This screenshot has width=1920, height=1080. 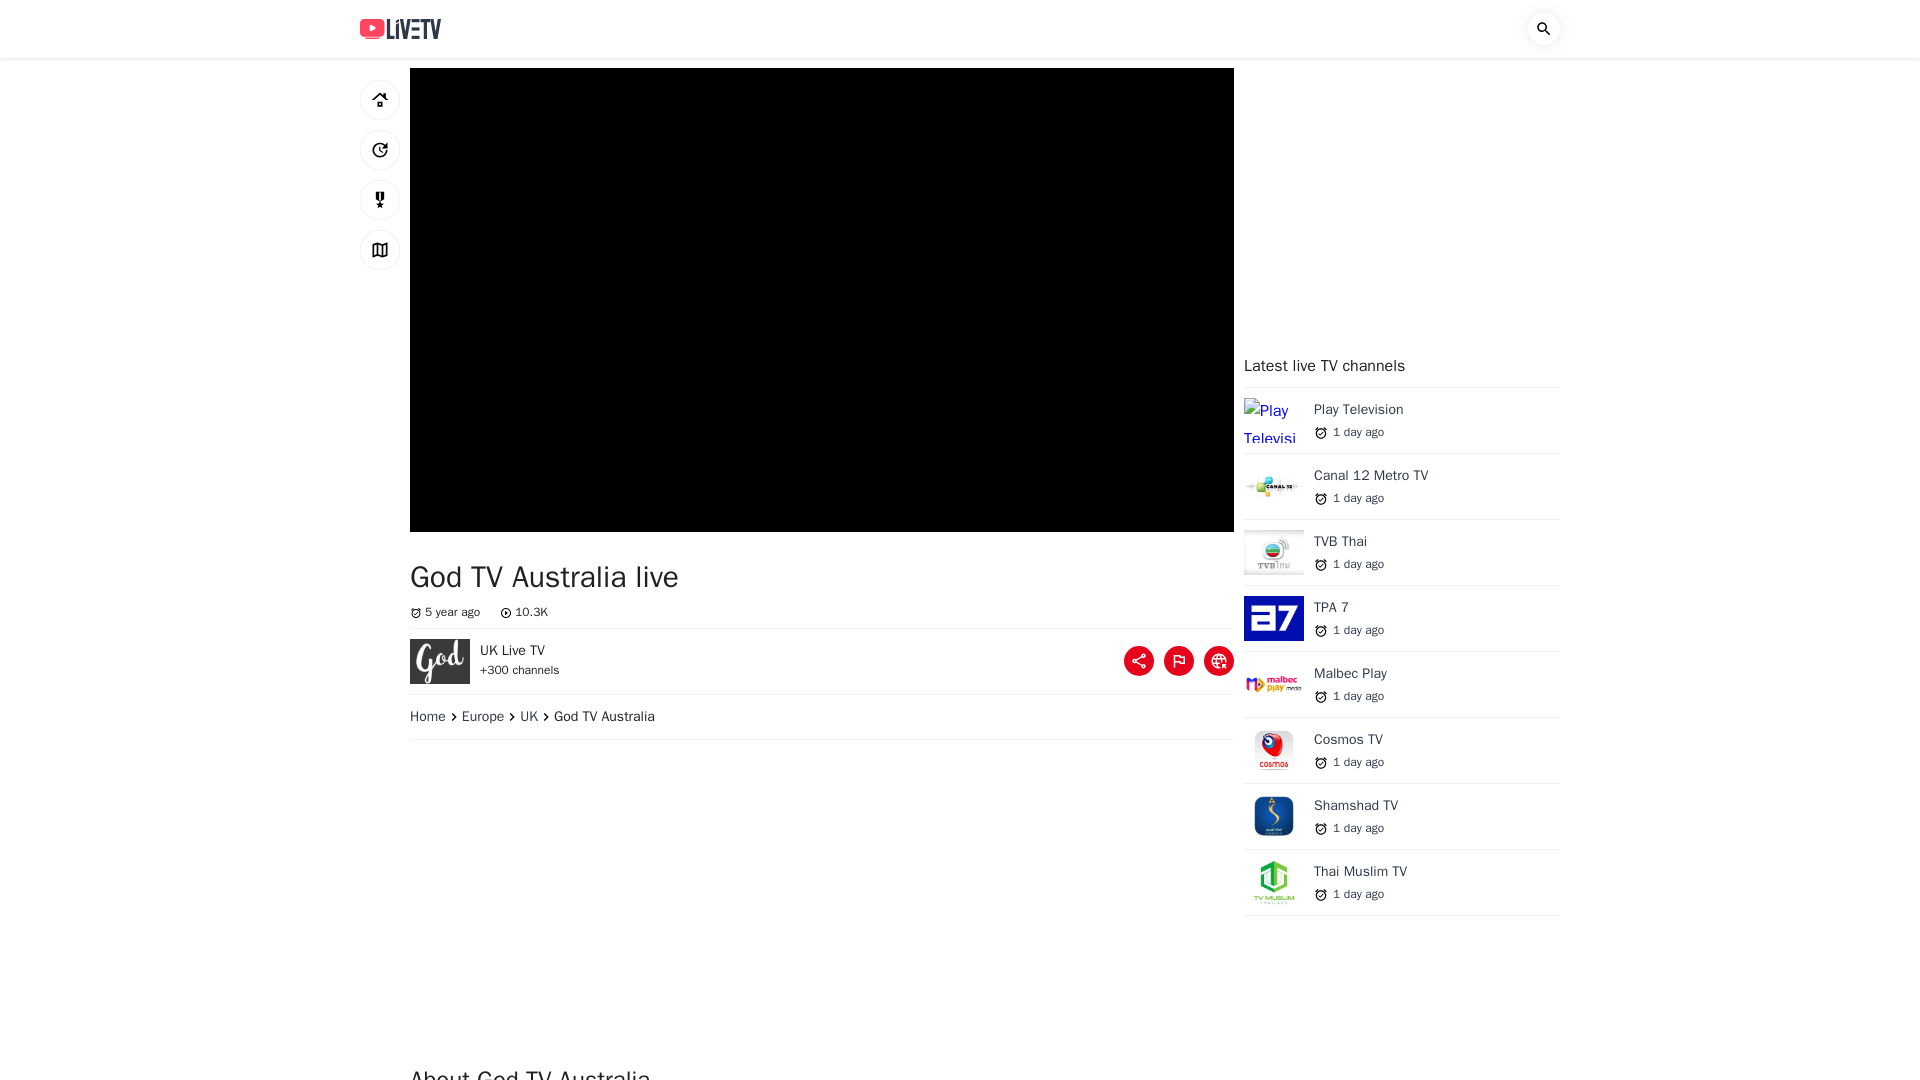 I want to click on Home, so click(x=436, y=716).